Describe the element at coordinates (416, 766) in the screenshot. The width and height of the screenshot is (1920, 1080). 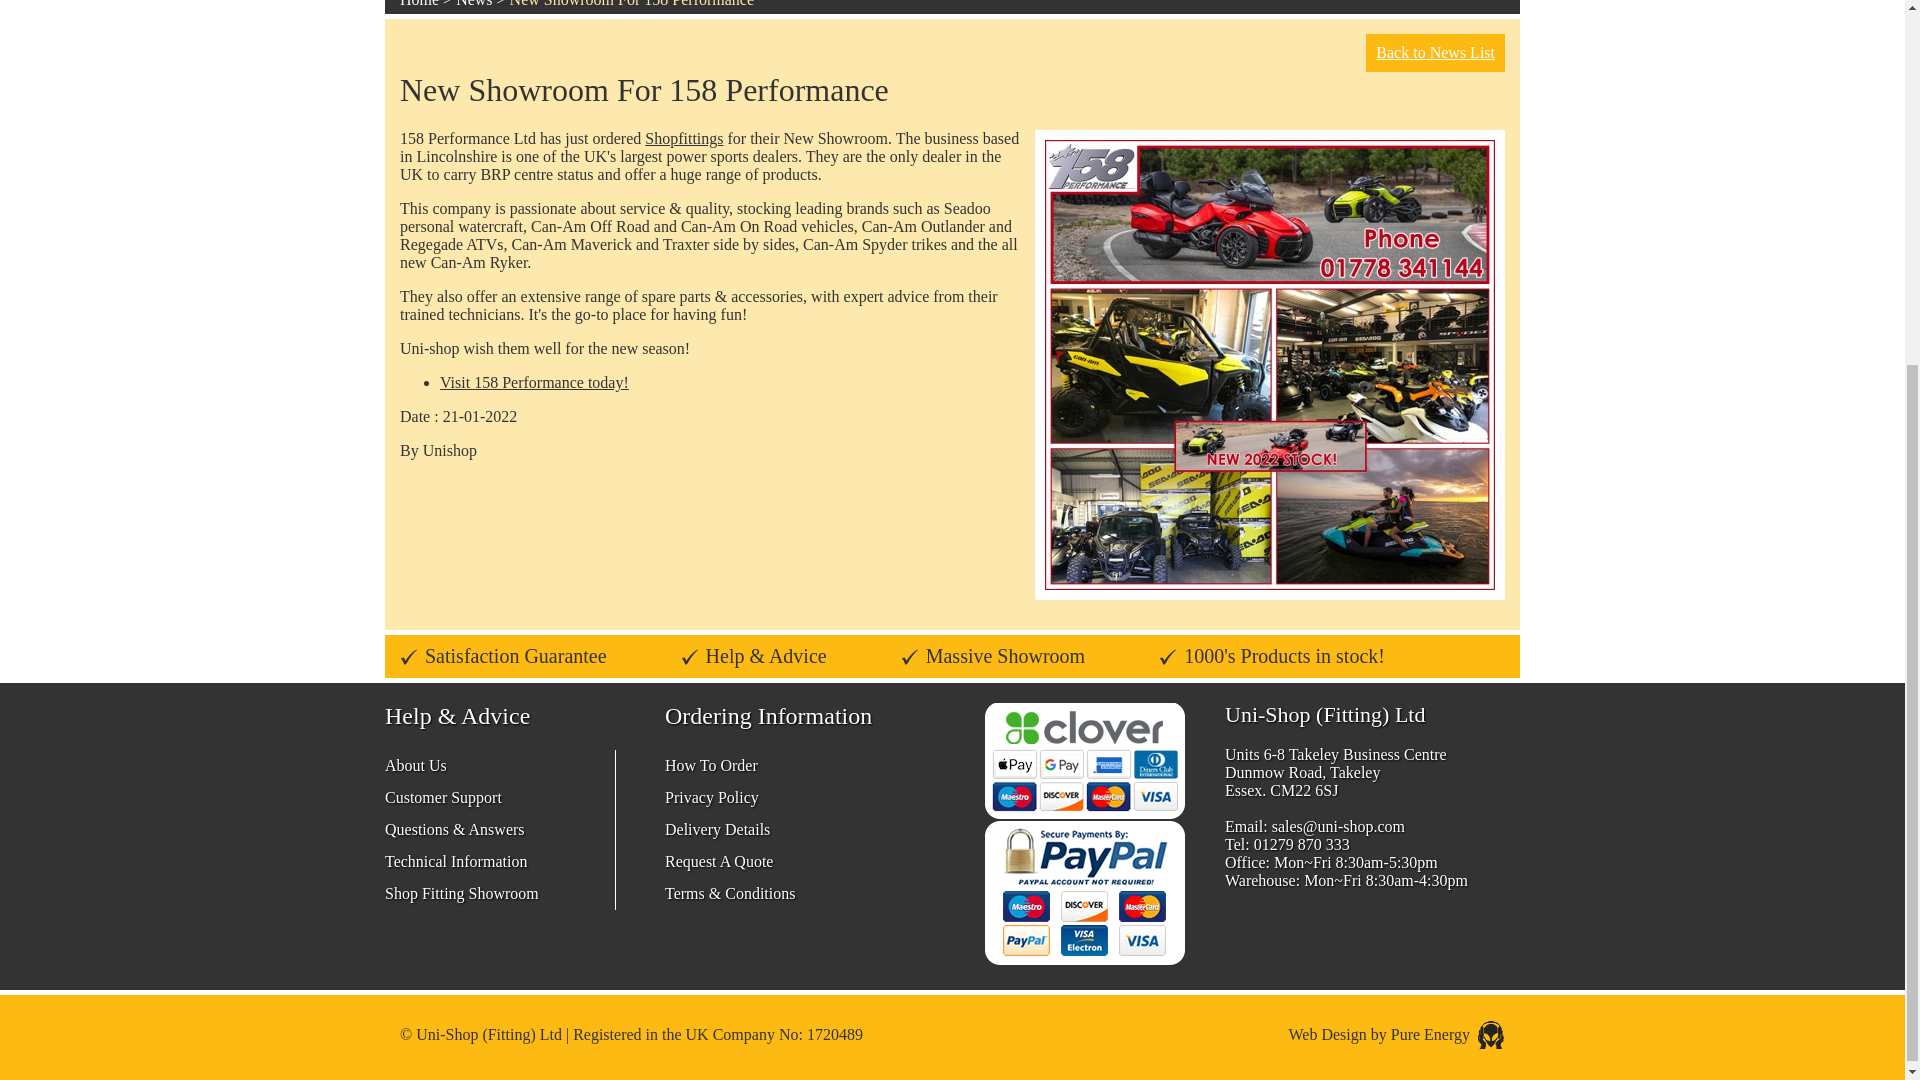
I see `About Us` at that location.